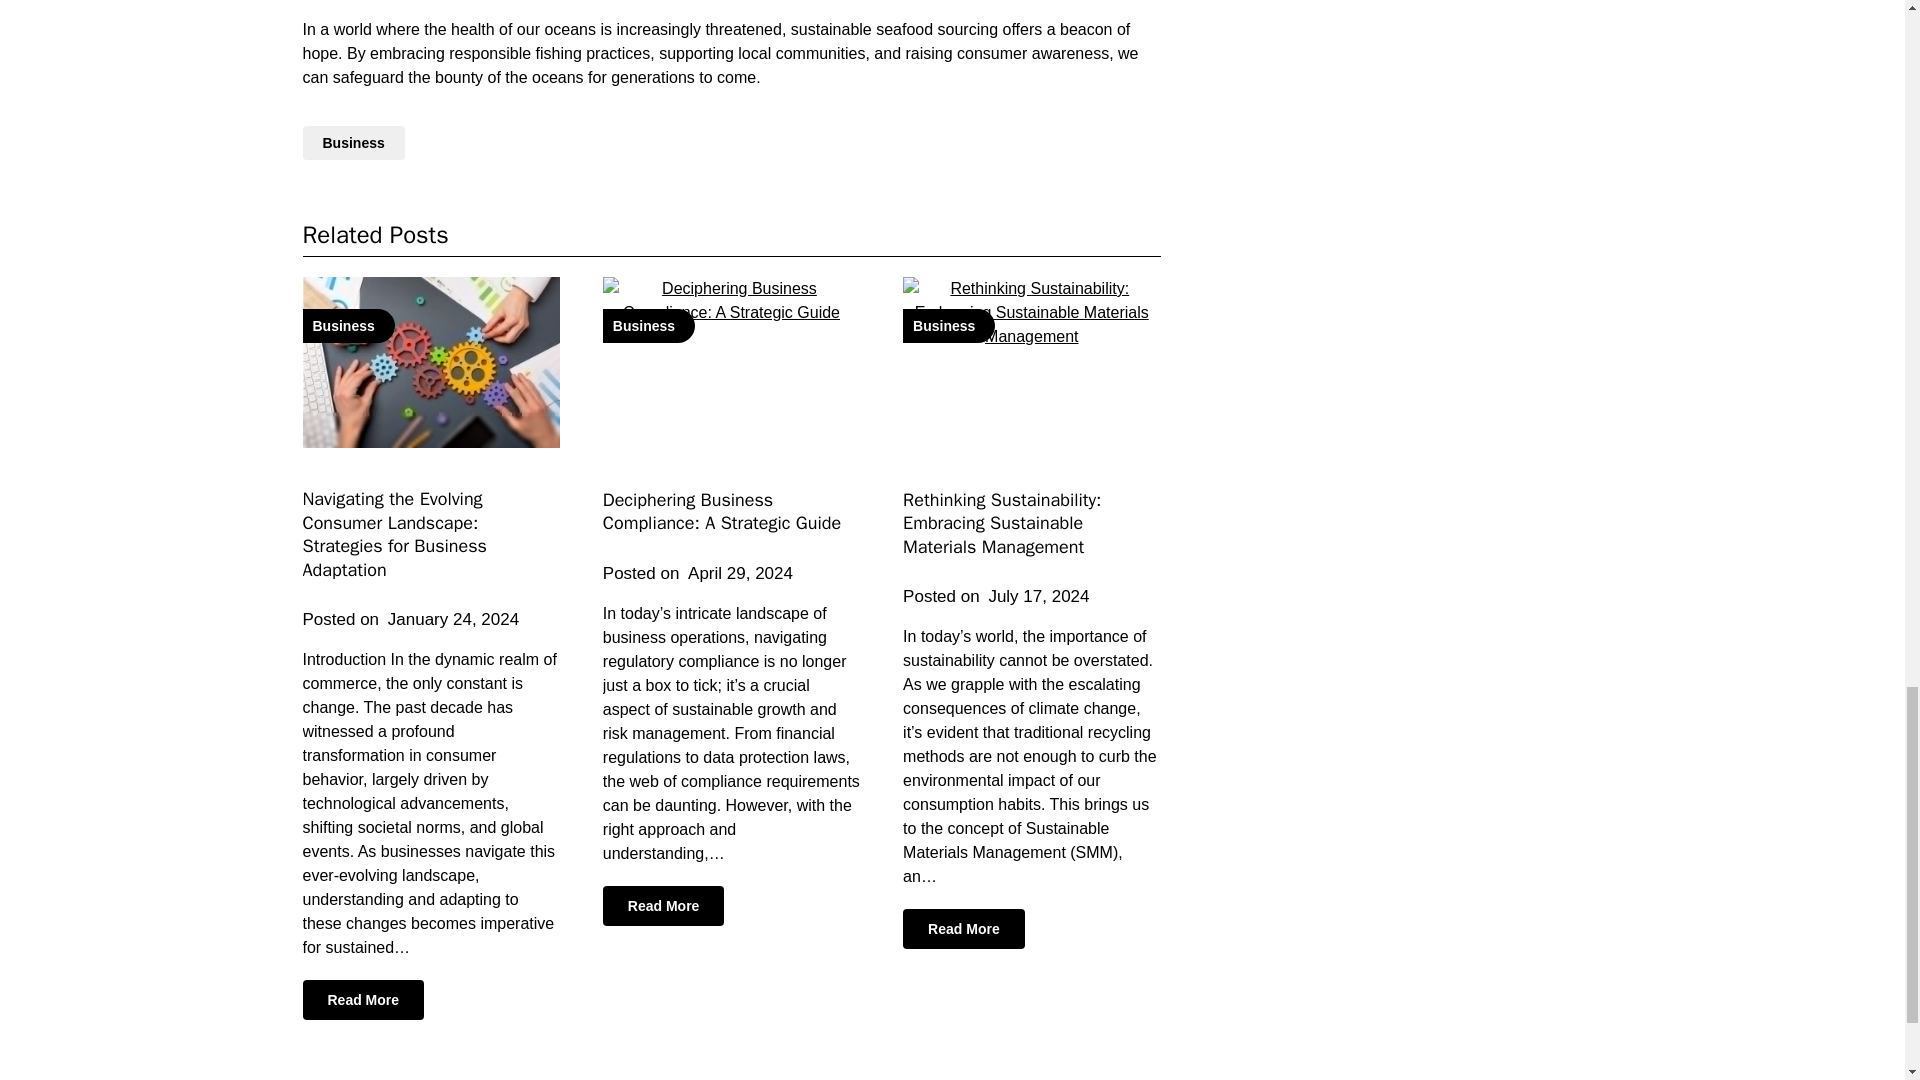 This screenshot has width=1920, height=1080. I want to click on January 24, 2024, so click(452, 619).